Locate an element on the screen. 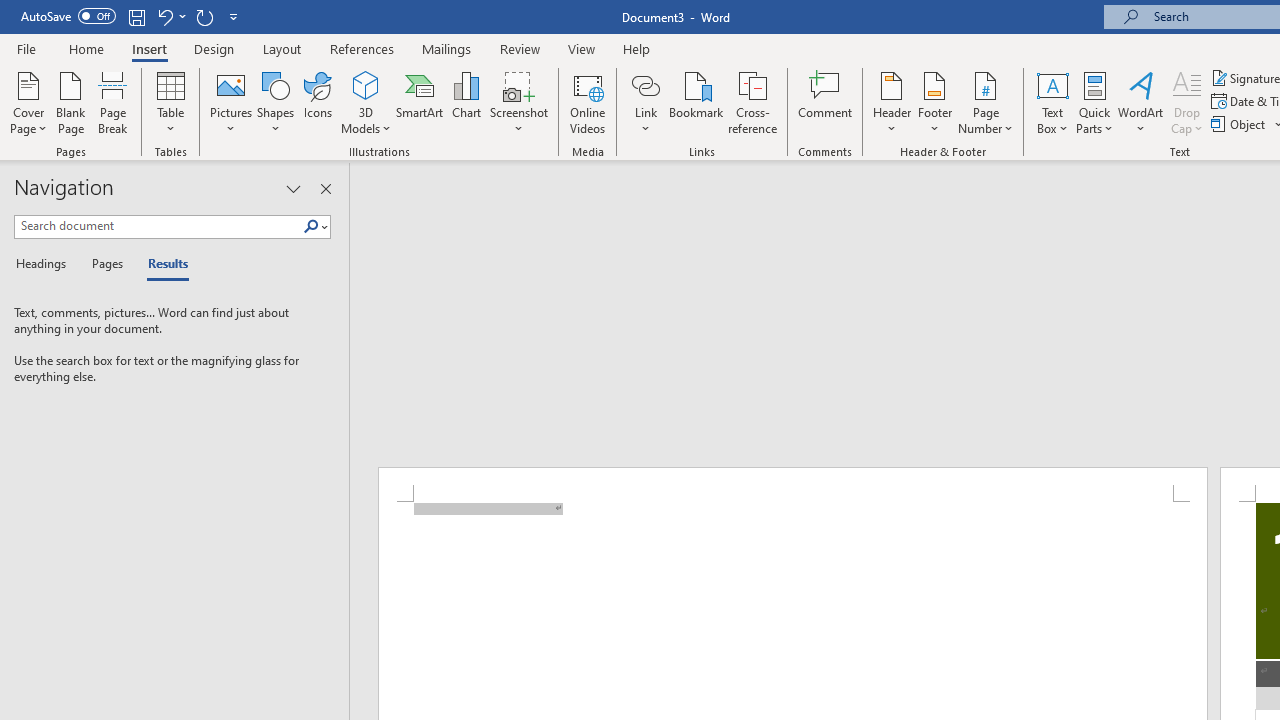  Cross-reference... is located at coordinates (752, 102).